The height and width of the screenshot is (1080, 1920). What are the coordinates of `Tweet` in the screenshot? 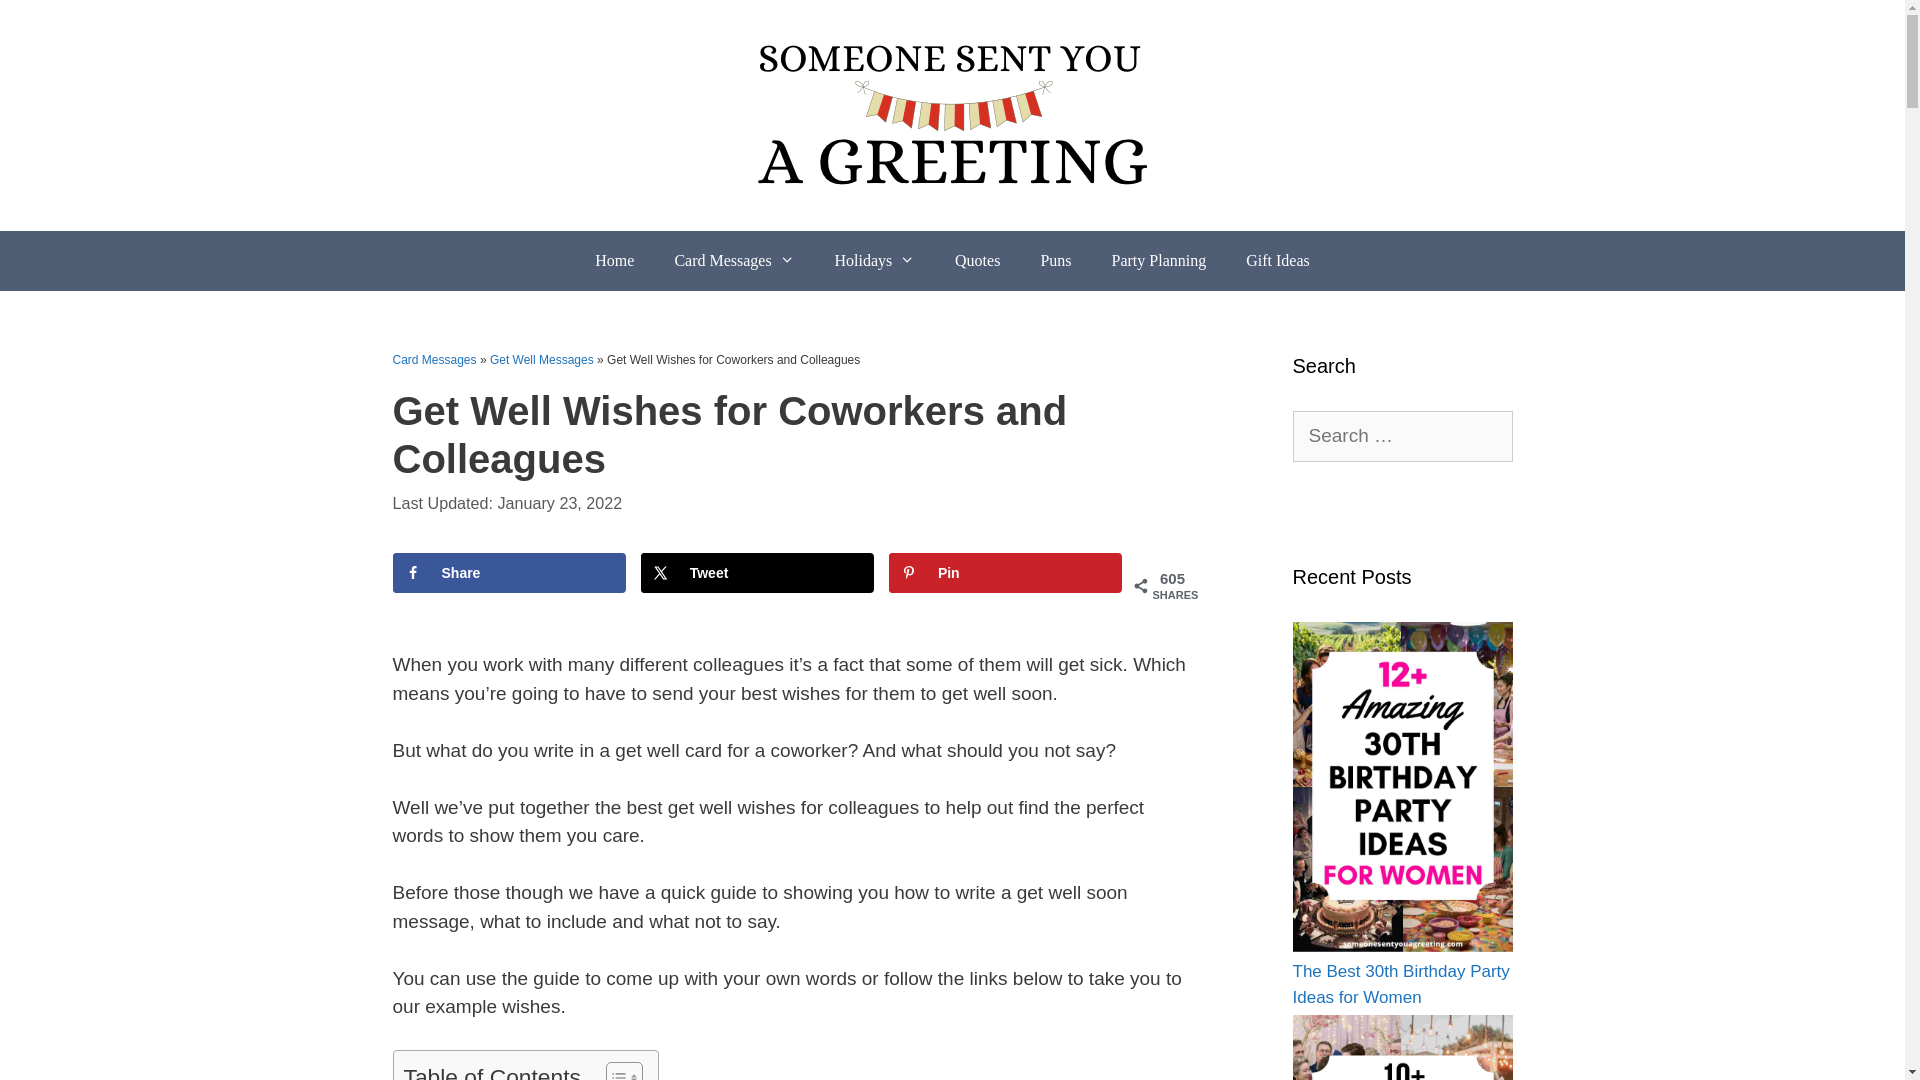 It's located at (758, 572).